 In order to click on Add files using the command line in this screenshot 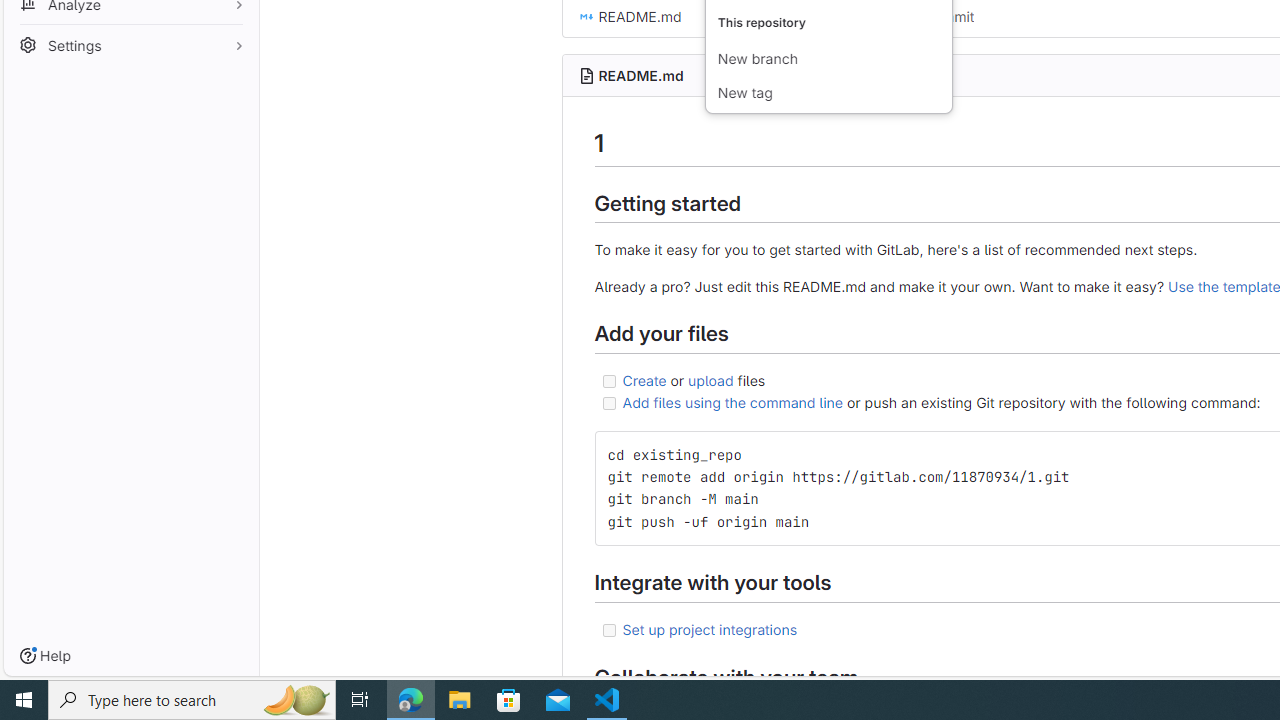, I will do `click(732, 402)`.